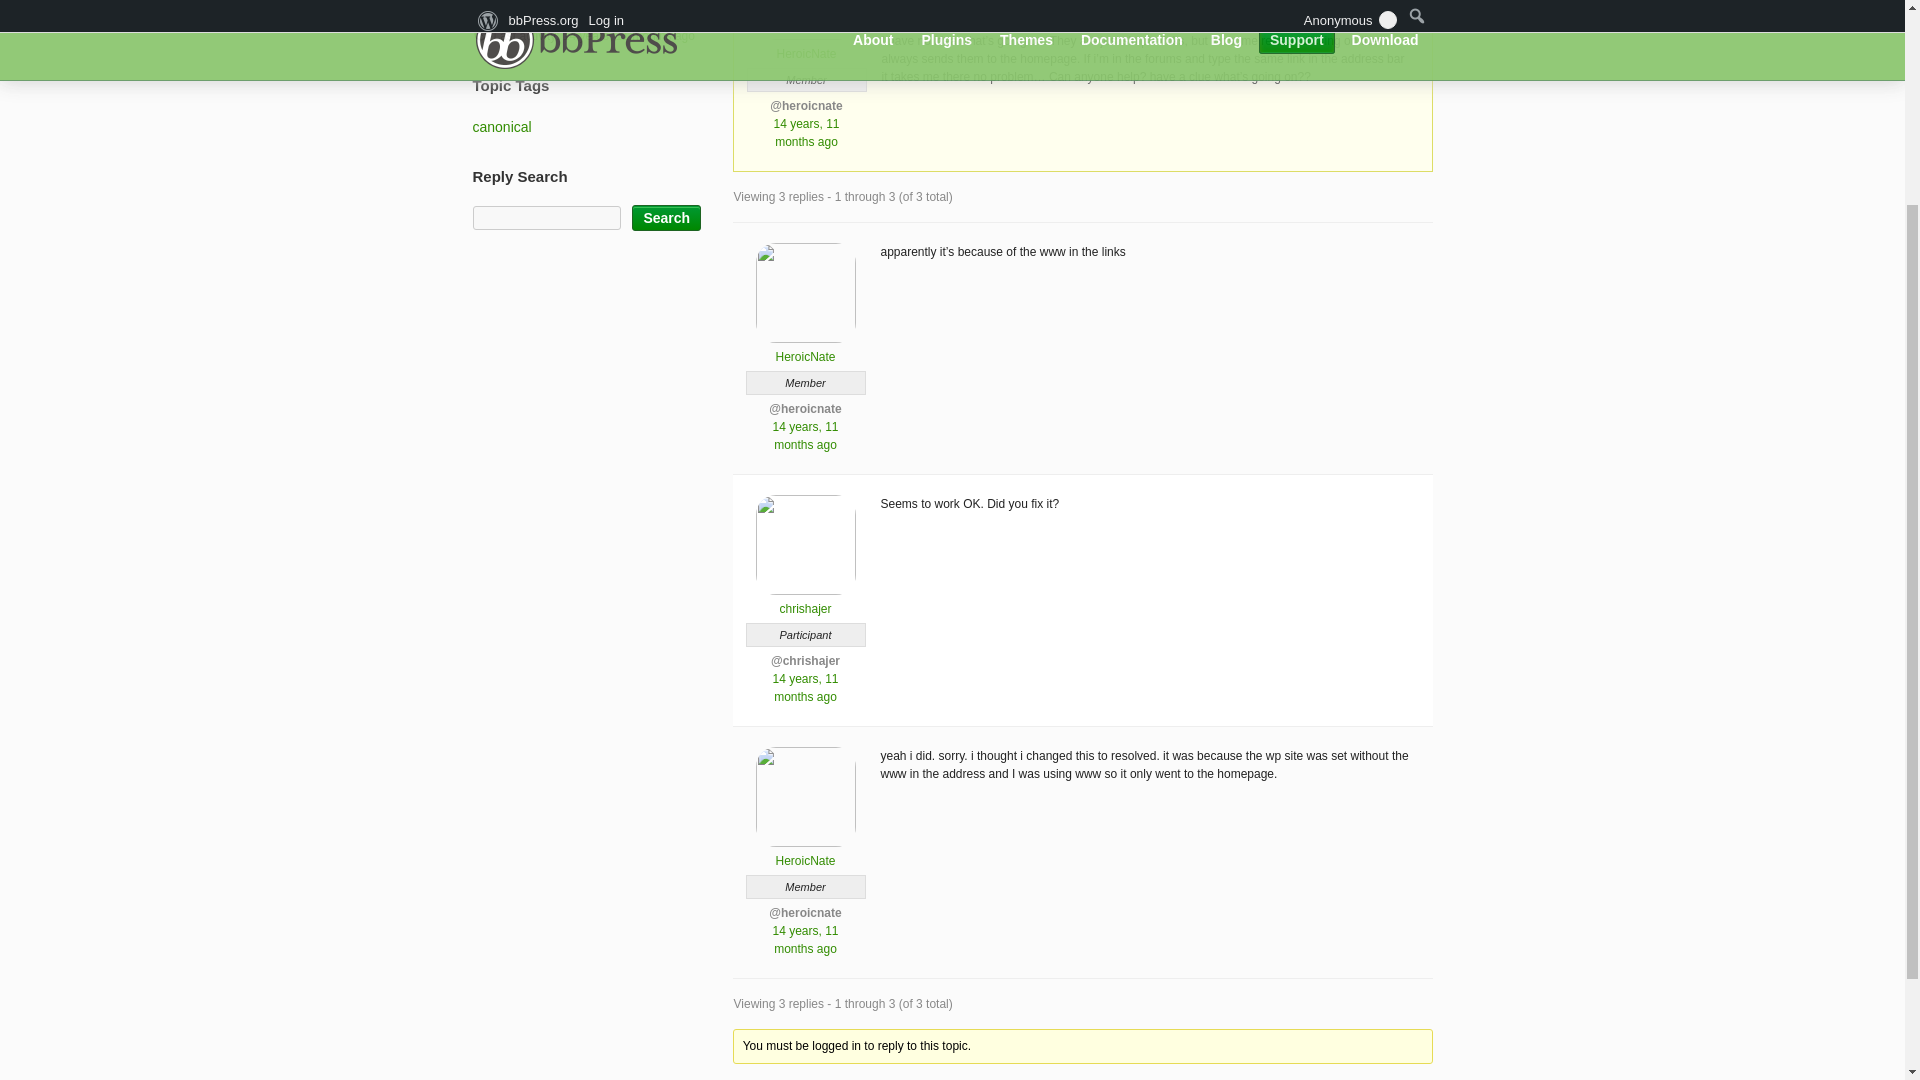 The width and height of the screenshot is (1920, 1080). What do you see at coordinates (804, 852) in the screenshot?
I see `HeroicNate` at bounding box center [804, 852].